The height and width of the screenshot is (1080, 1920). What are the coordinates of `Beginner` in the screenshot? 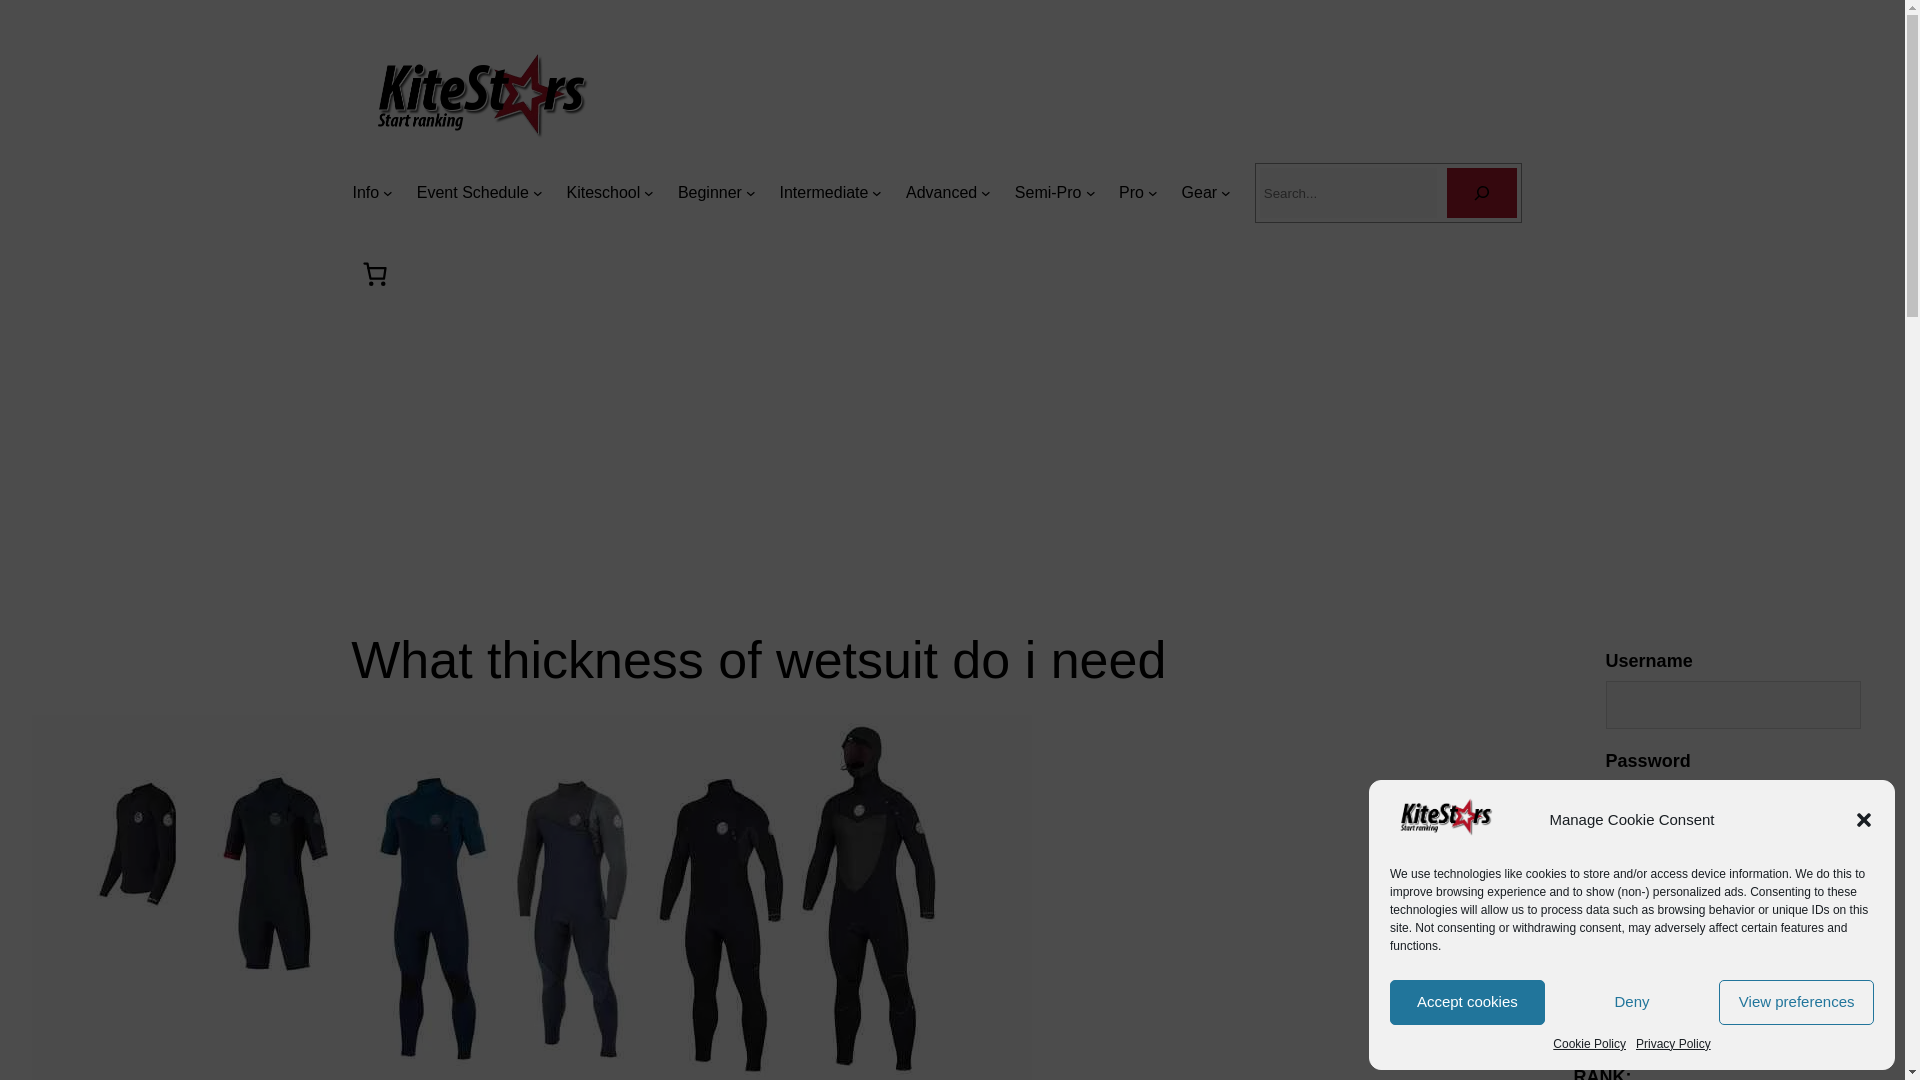 It's located at (709, 193).